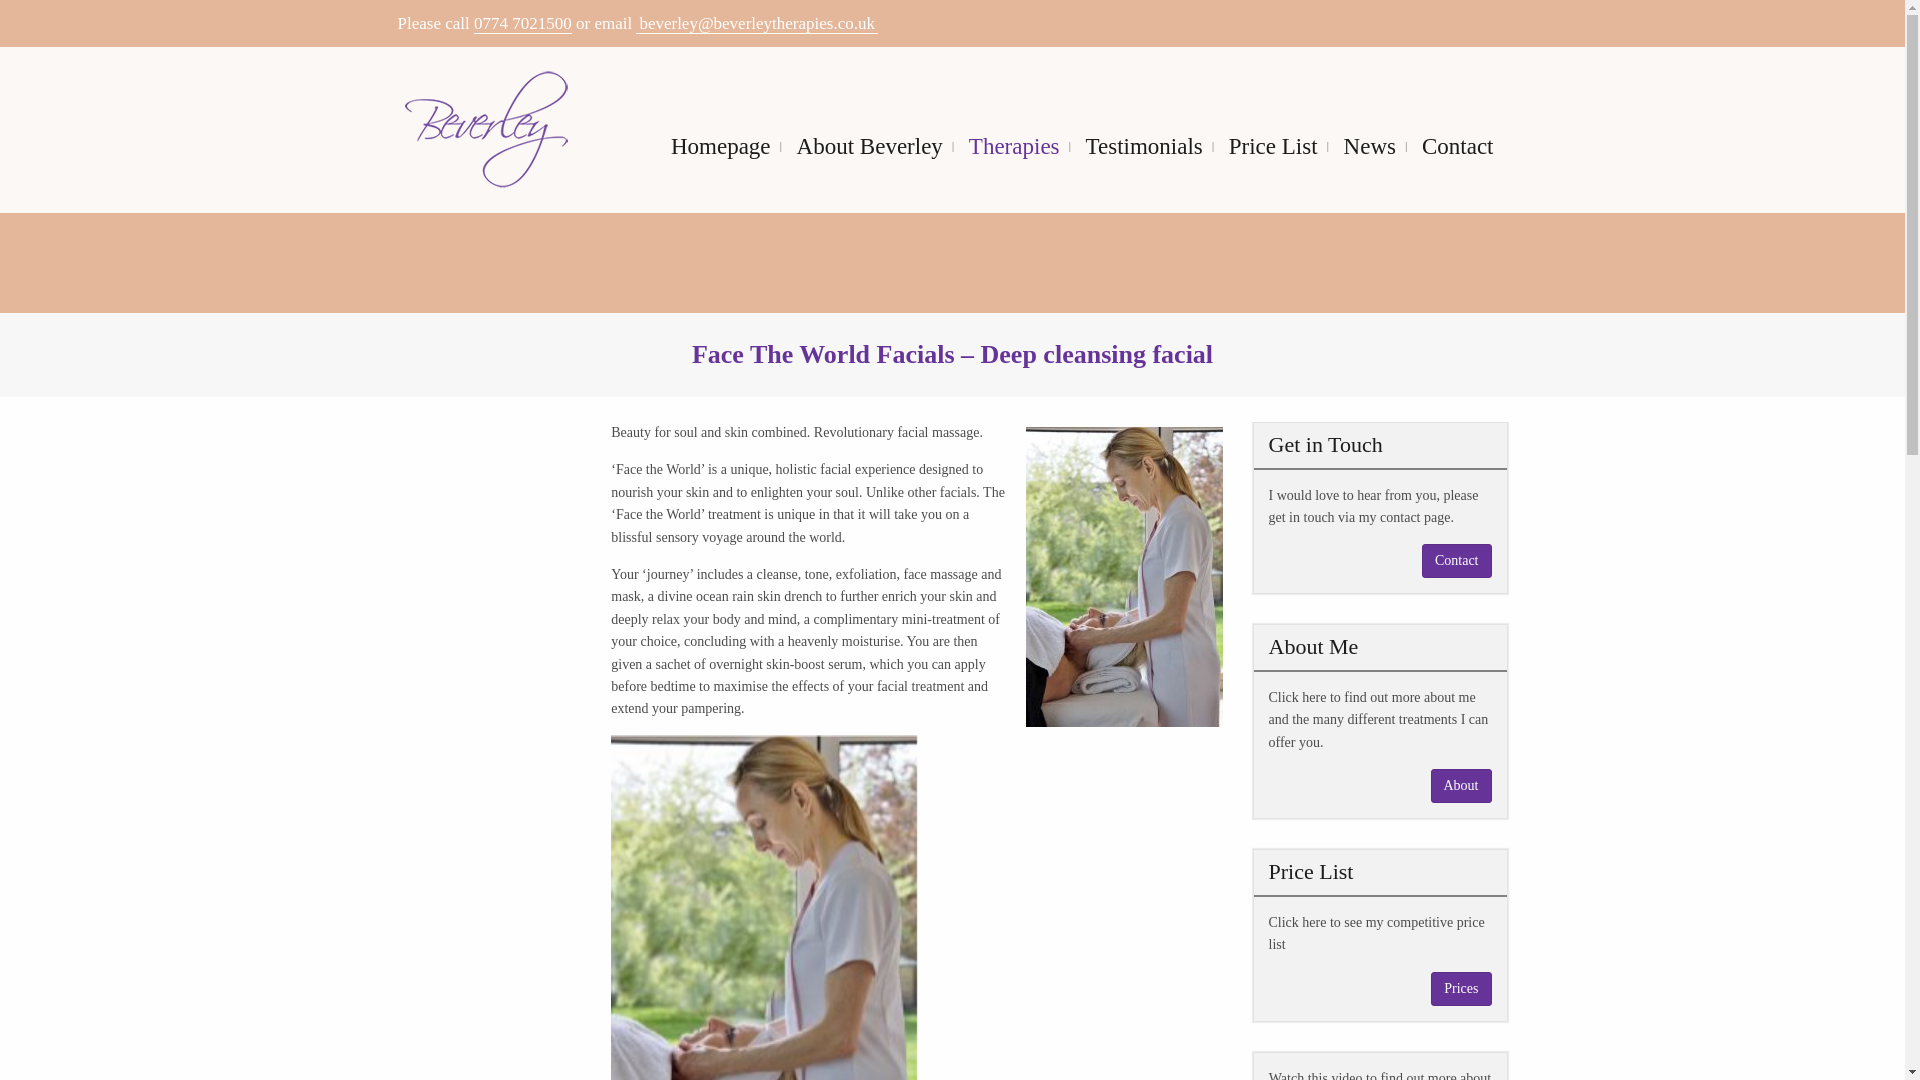 This screenshot has height=1080, width=1920. I want to click on Beverley Therapies, so click(487, 130).